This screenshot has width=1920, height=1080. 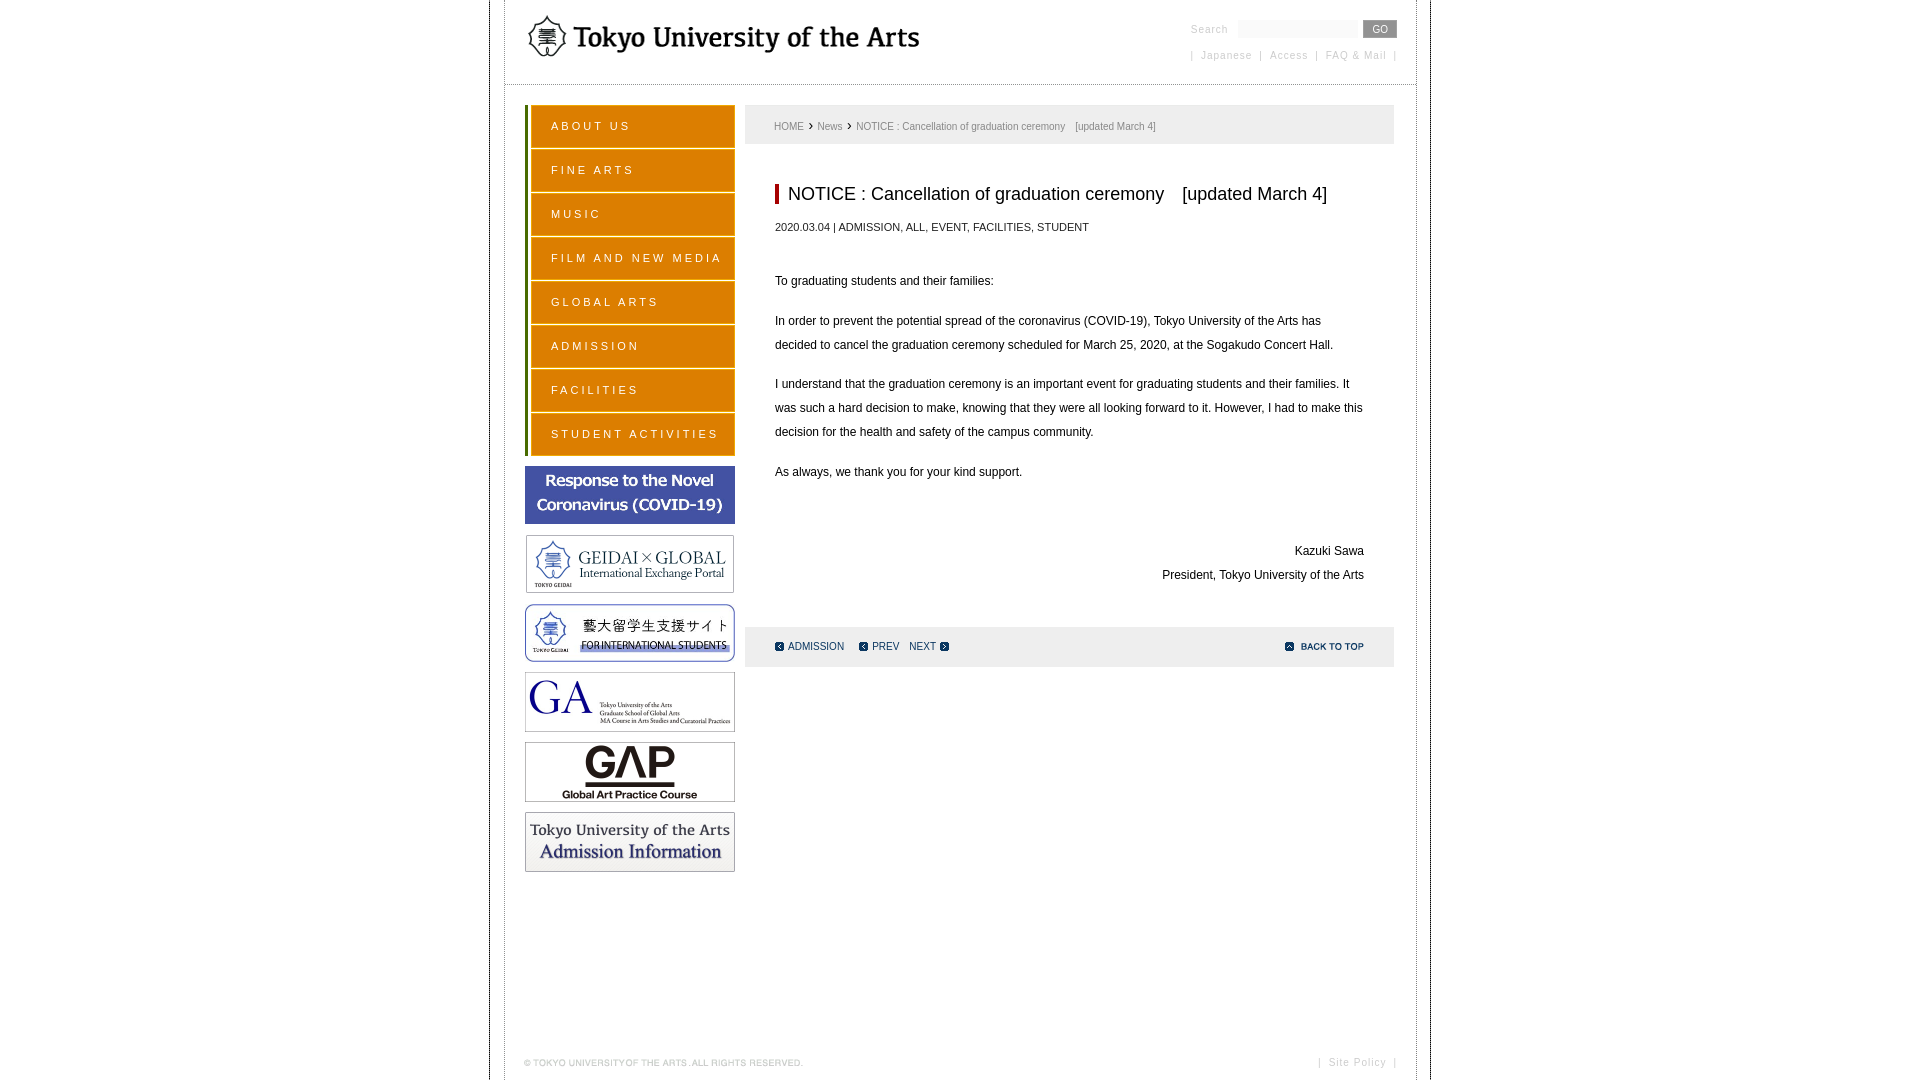 What do you see at coordinates (1380, 28) in the screenshot?
I see `GO` at bounding box center [1380, 28].